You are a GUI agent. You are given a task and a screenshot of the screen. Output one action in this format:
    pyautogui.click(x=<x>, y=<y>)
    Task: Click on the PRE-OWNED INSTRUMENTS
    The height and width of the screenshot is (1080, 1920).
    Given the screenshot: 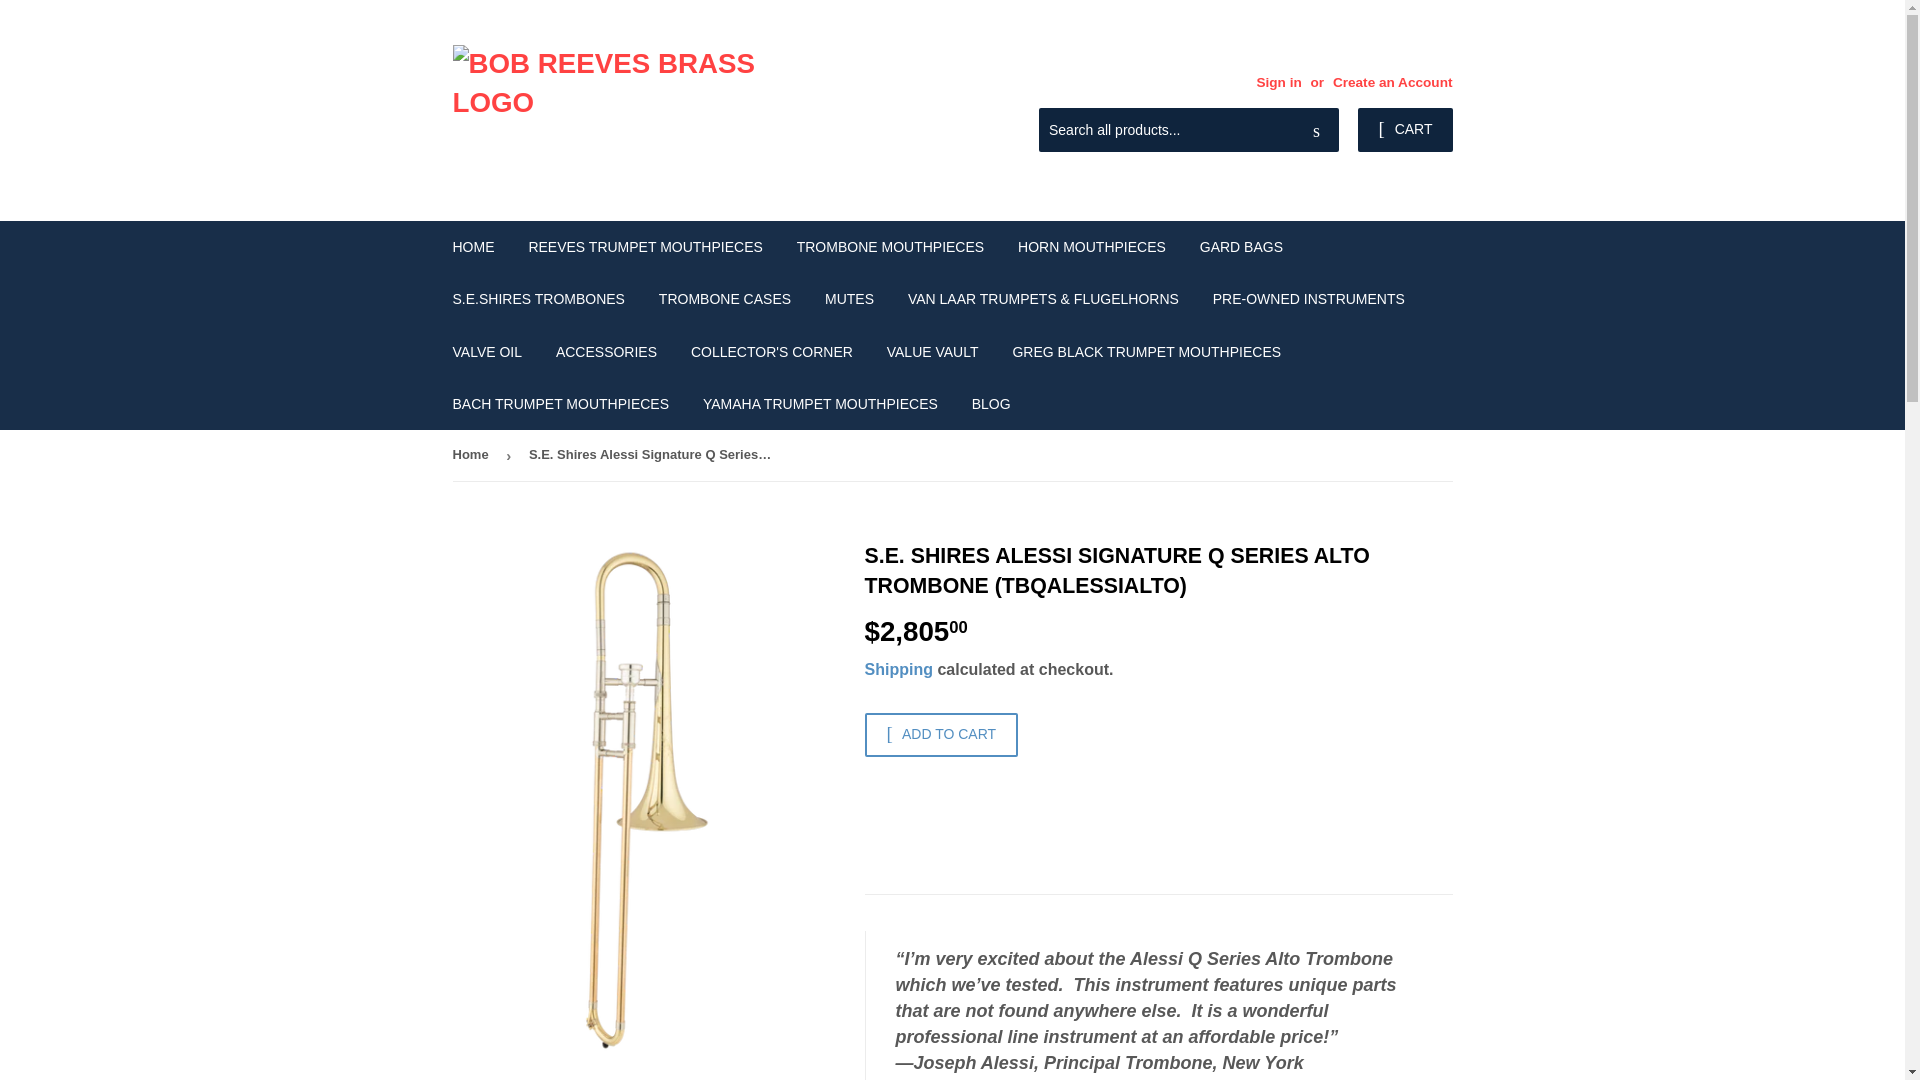 What is the action you would take?
    pyautogui.click(x=1309, y=299)
    